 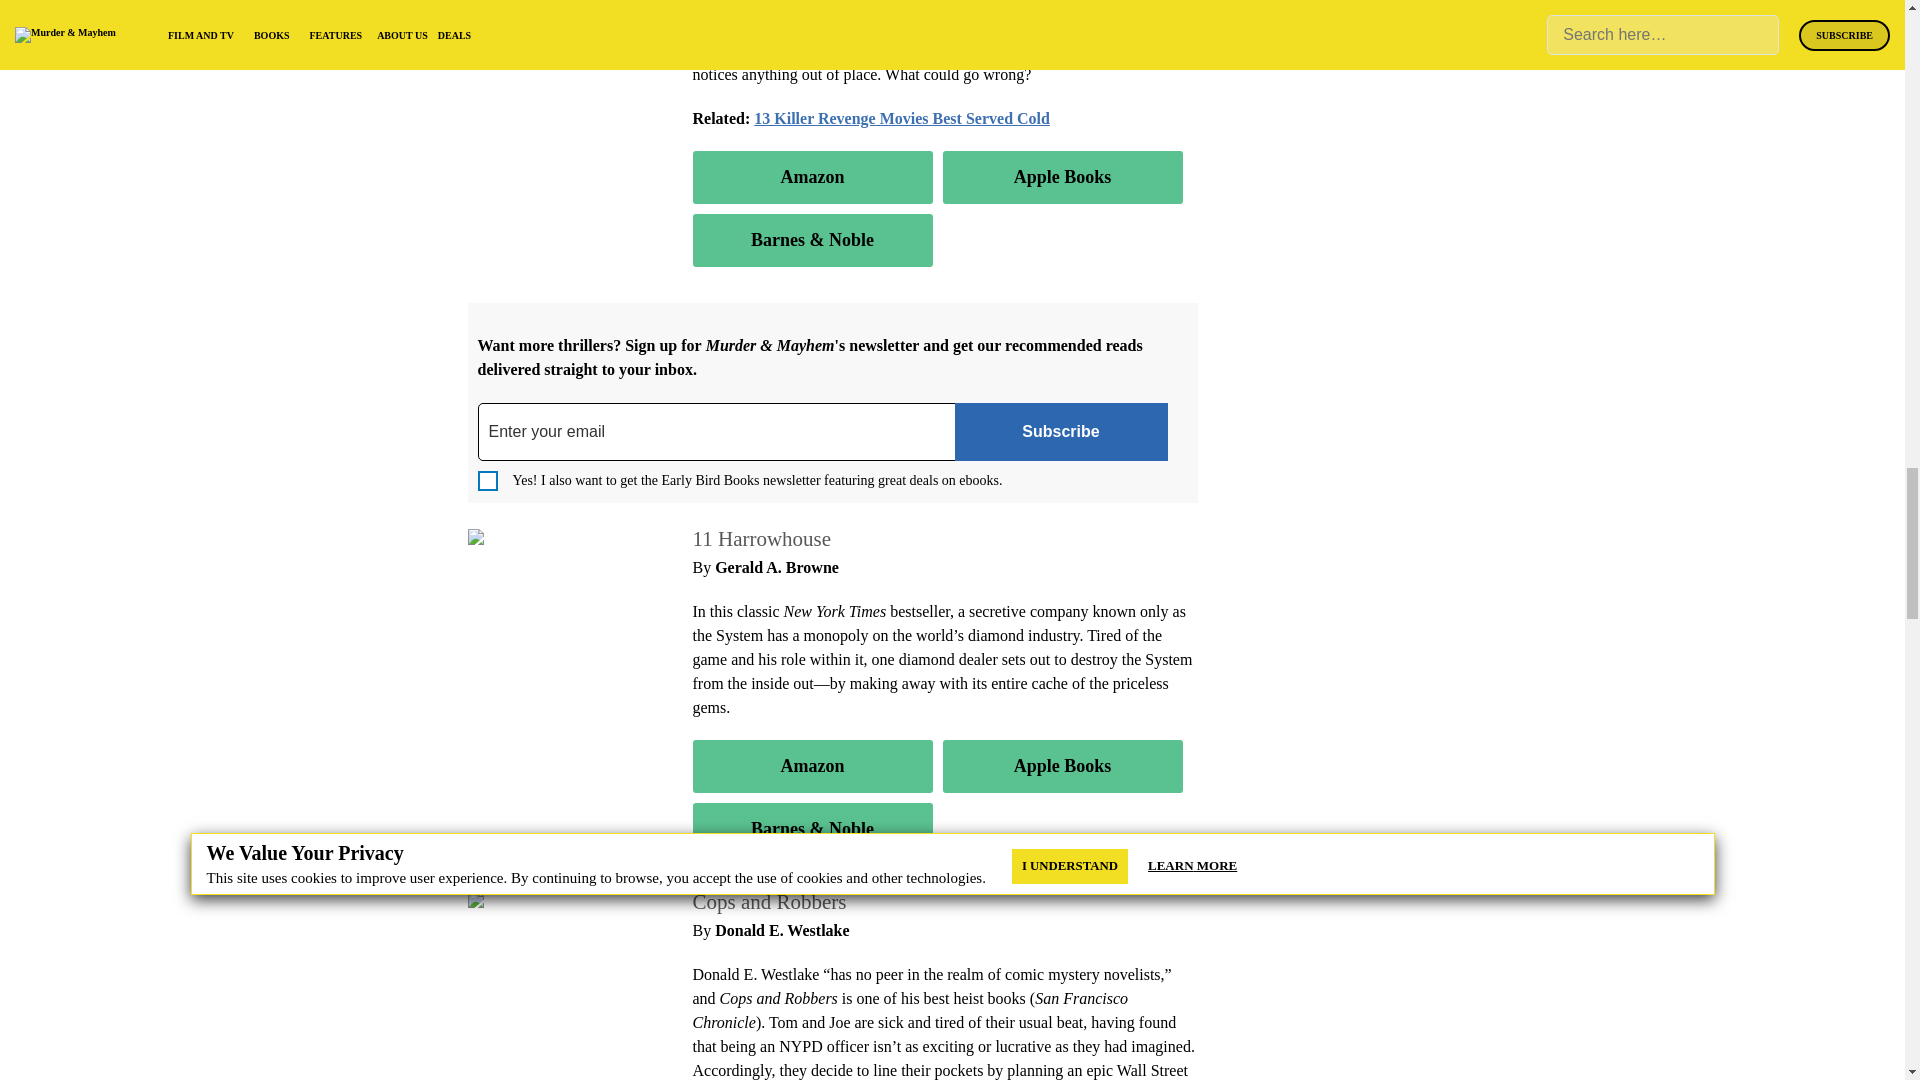 I want to click on Cops-and-Robbers, so click(x=534, y=901).